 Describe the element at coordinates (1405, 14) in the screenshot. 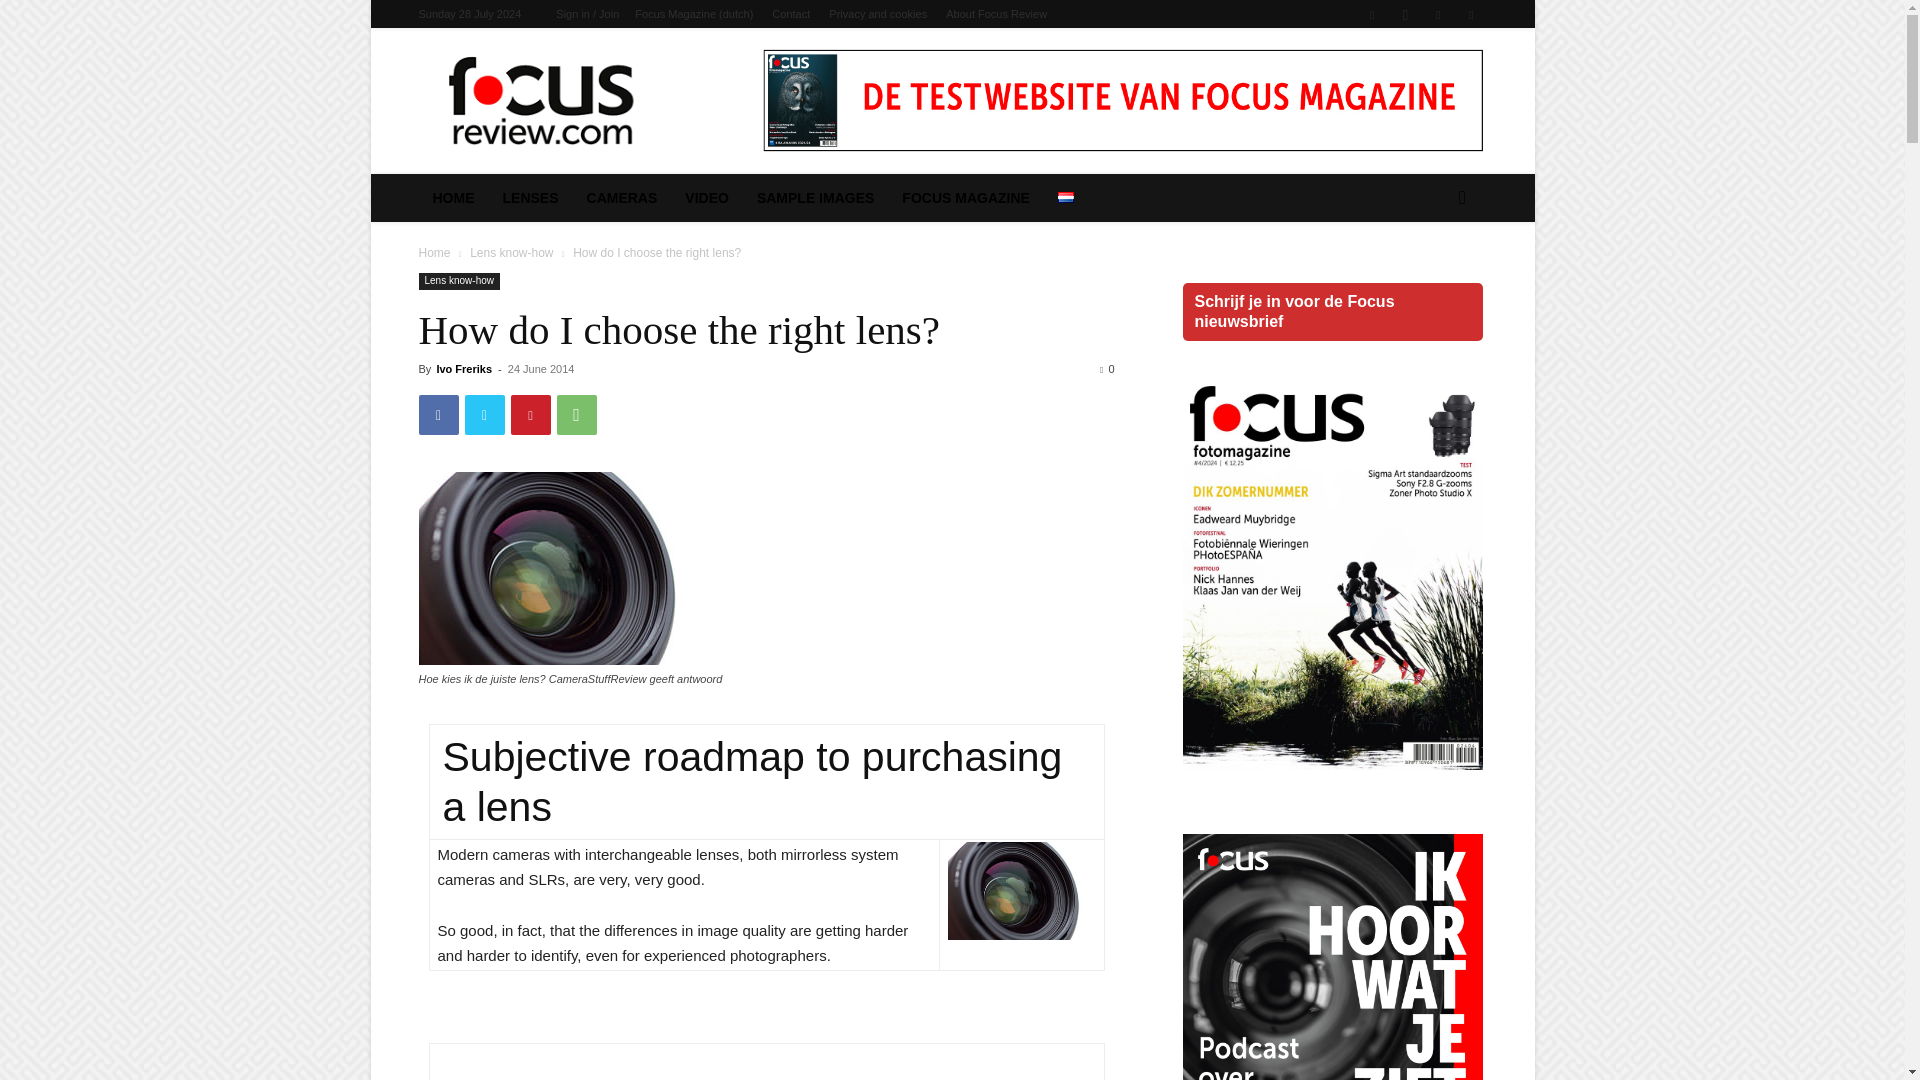

I see `Instagram` at that location.